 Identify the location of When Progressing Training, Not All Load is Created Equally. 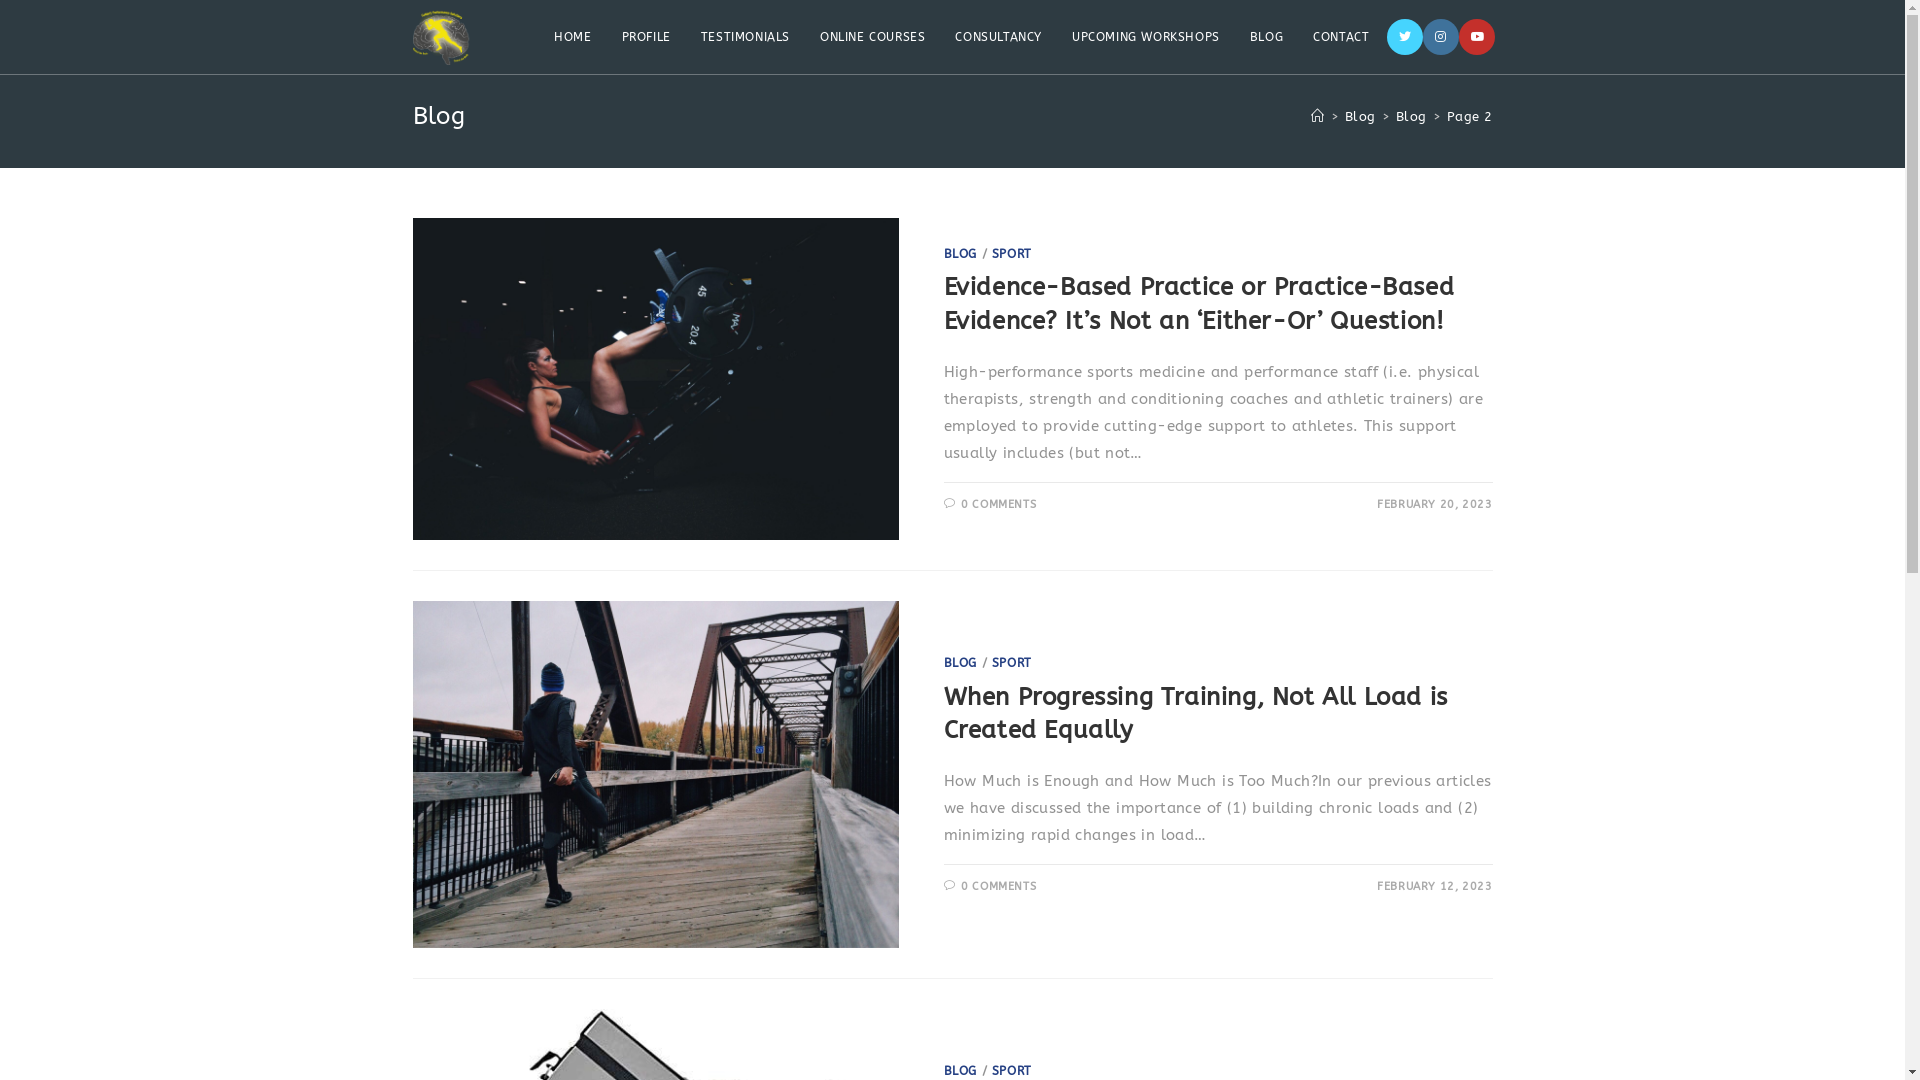
(1196, 714).